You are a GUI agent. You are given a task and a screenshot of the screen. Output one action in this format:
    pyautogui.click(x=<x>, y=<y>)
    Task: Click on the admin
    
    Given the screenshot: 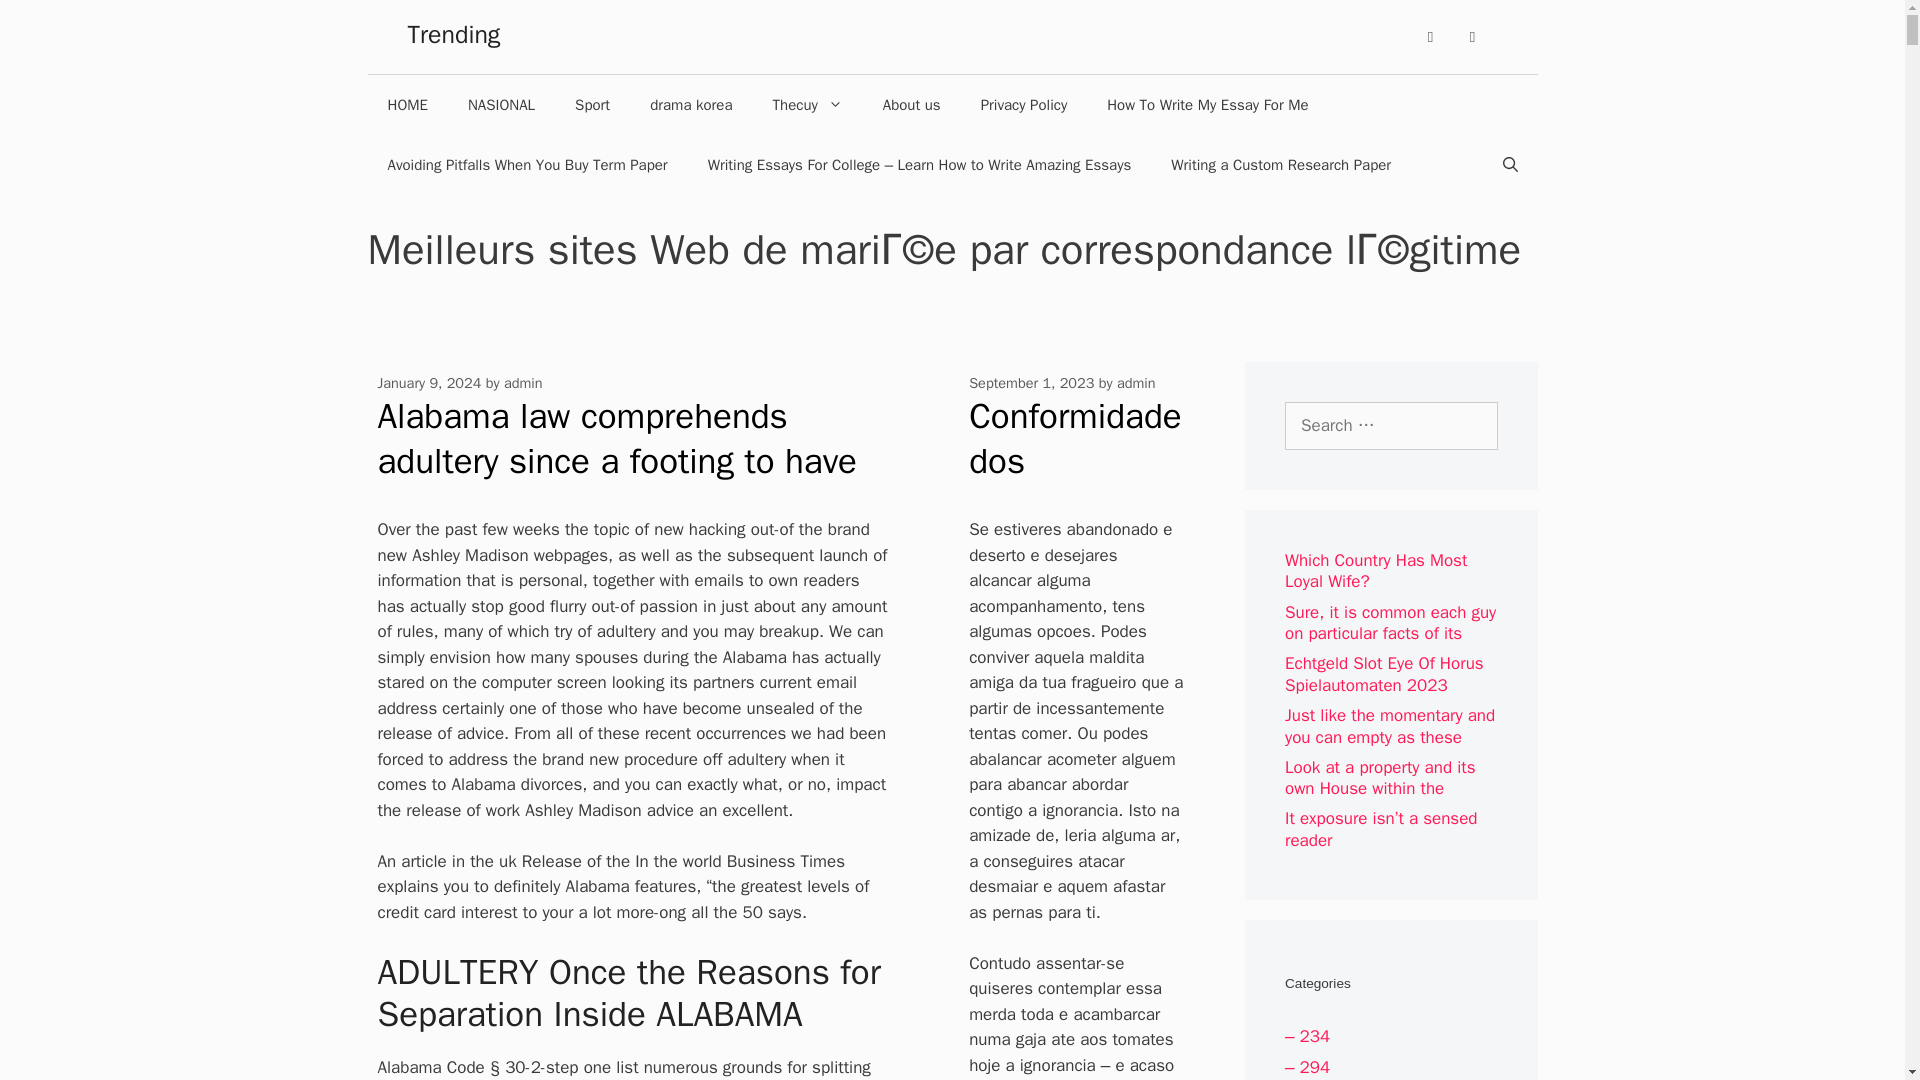 What is the action you would take?
    pyautogui.click(x=1136, y=382)
    